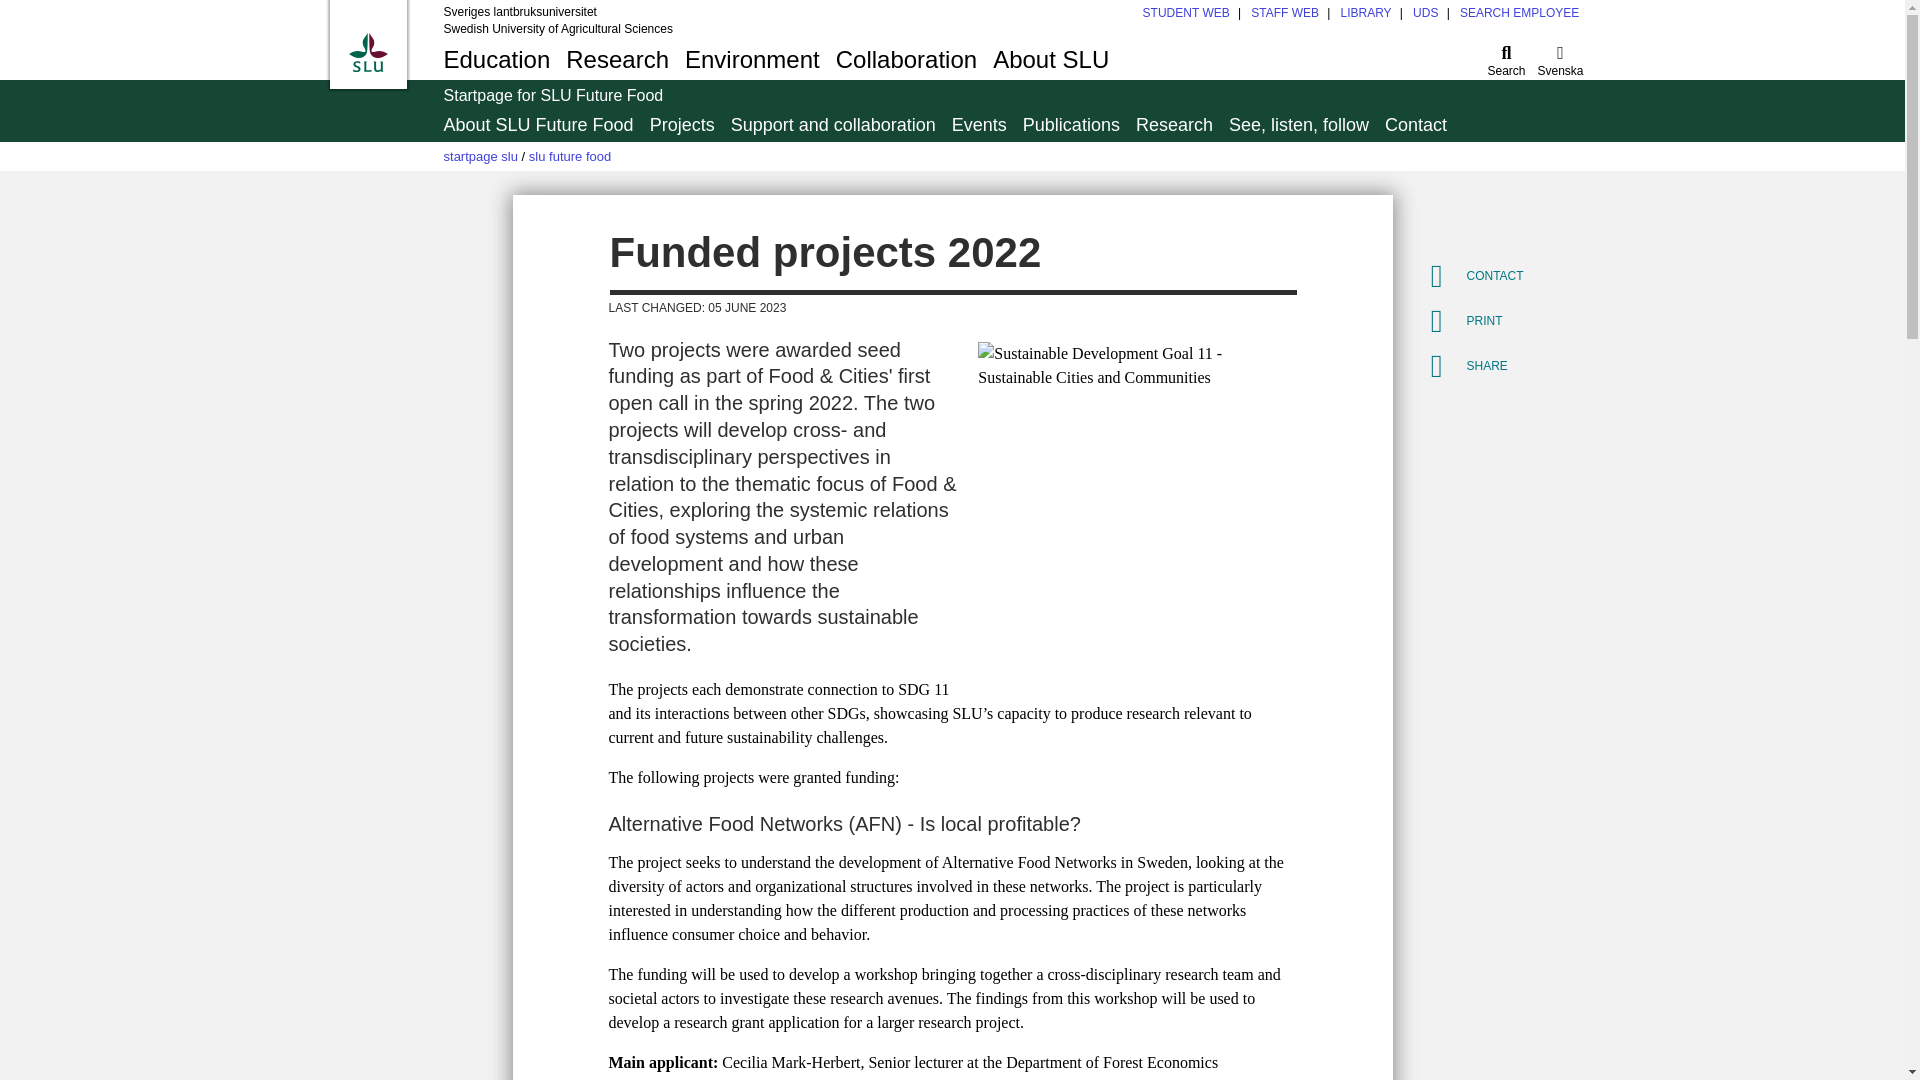 This screenshot has height=1080, width=1920. I want to click on Swedish University of Agricultural Sciences logo, so click(367, 52).